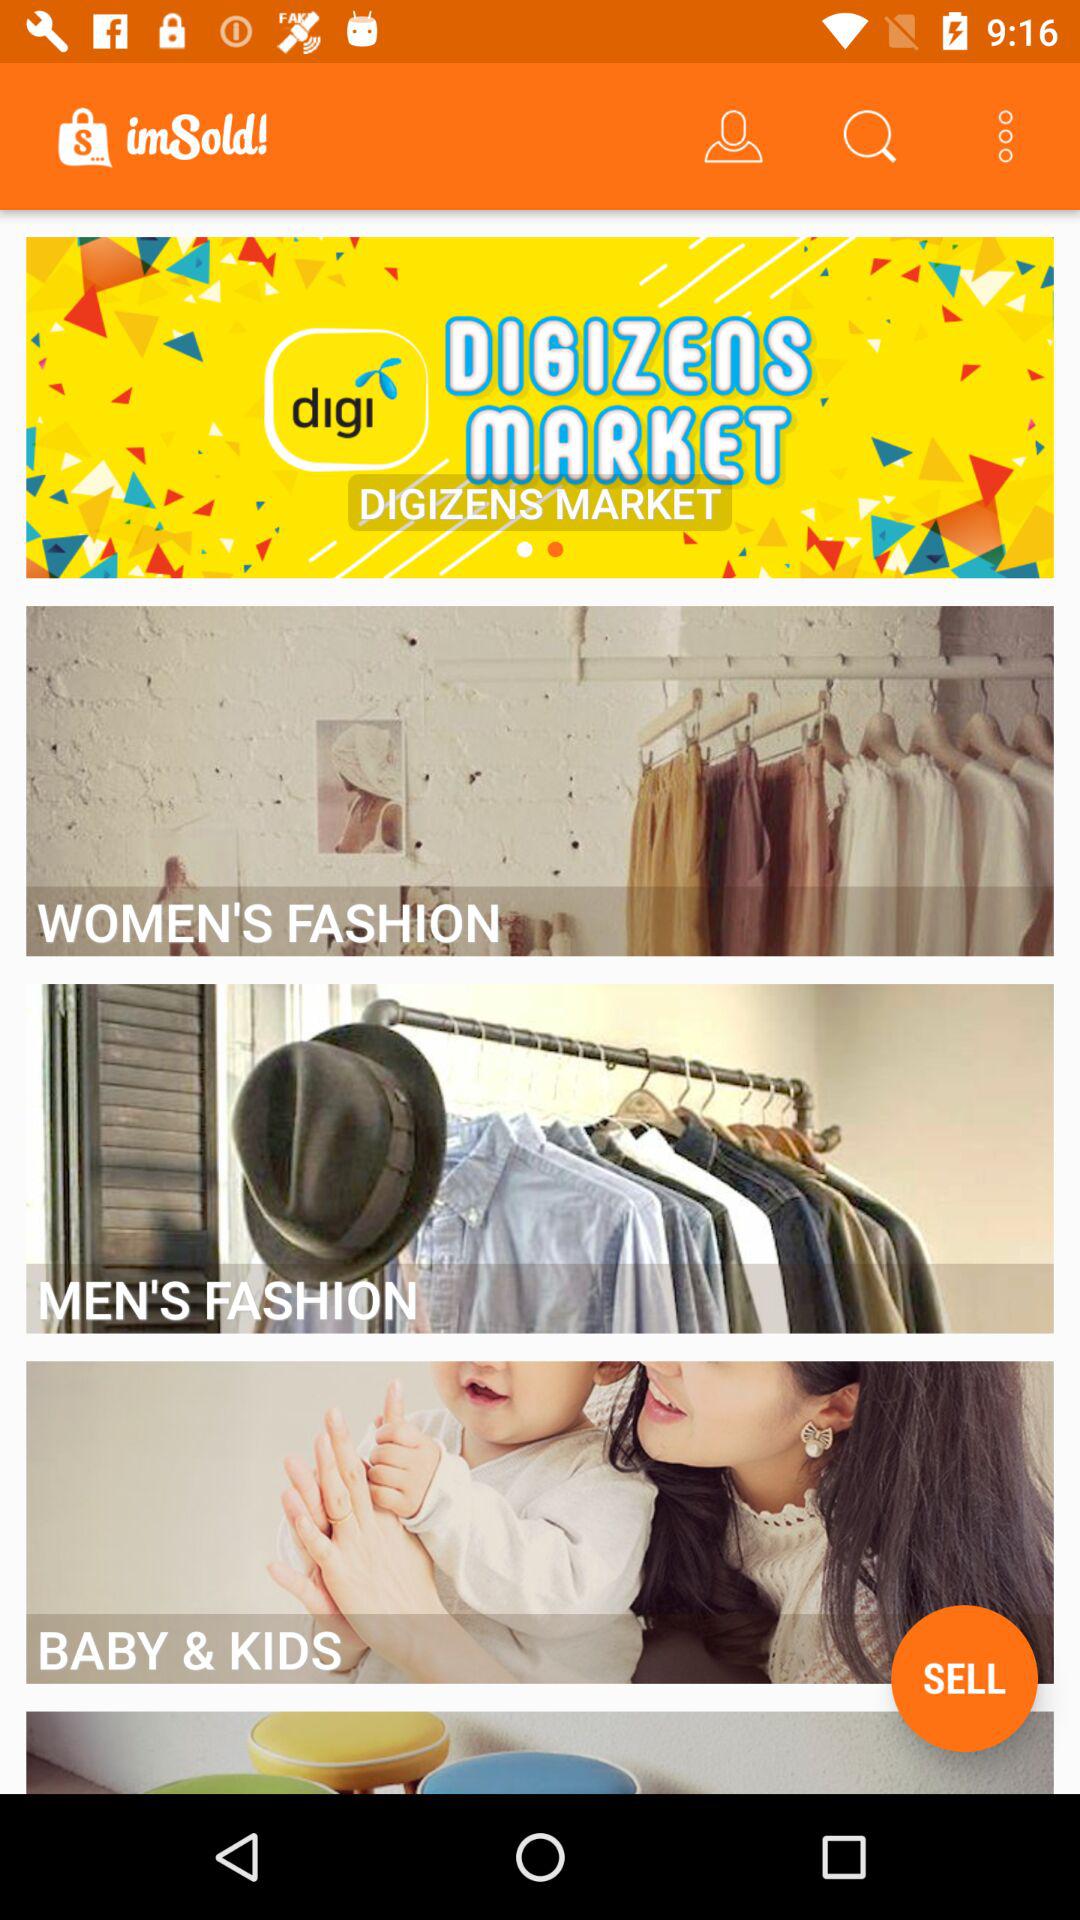 This screenshot has height=1920, width=1080. What do you see at coordinates (964, 1678) in the screenshot?
I see `list item to sell` at bounding box center [964, 1678].